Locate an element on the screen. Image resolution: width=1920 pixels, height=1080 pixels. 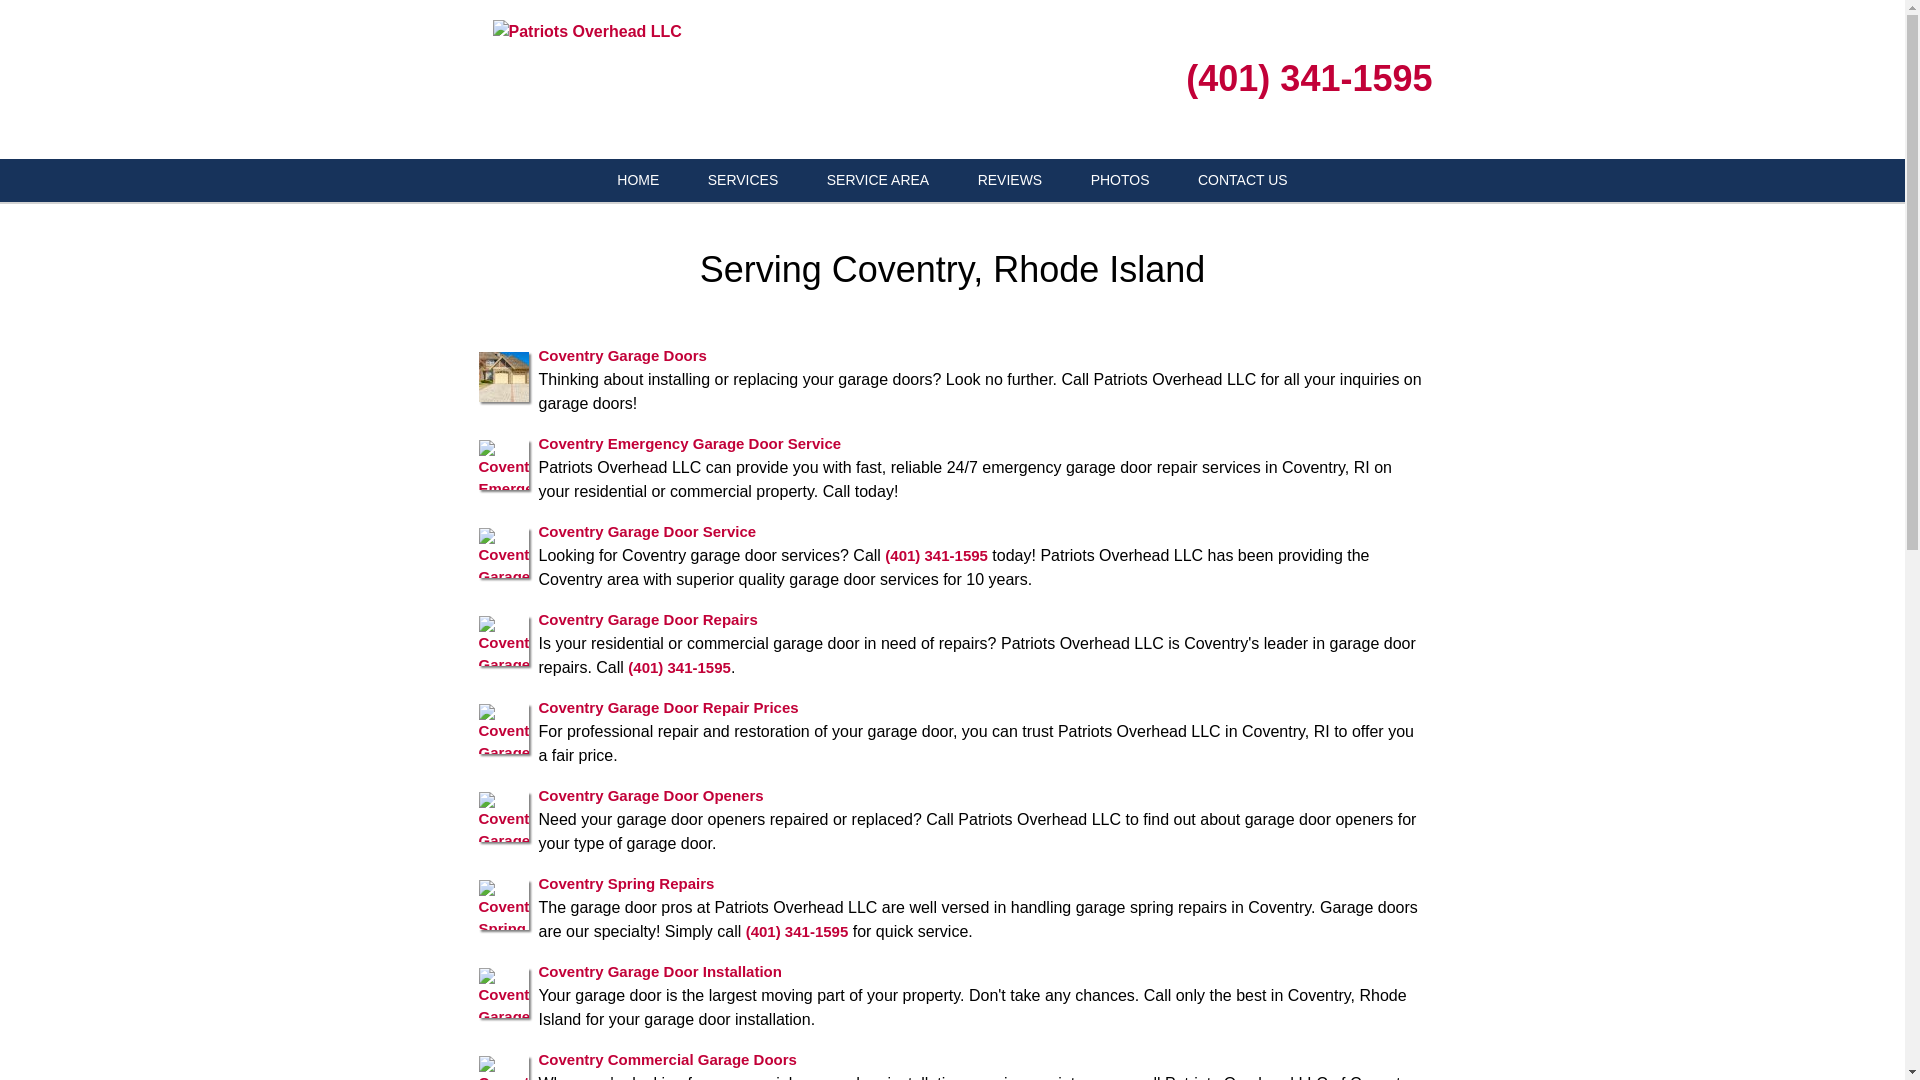
Coventry Garage Door Service is located at coordinates (646, 530).